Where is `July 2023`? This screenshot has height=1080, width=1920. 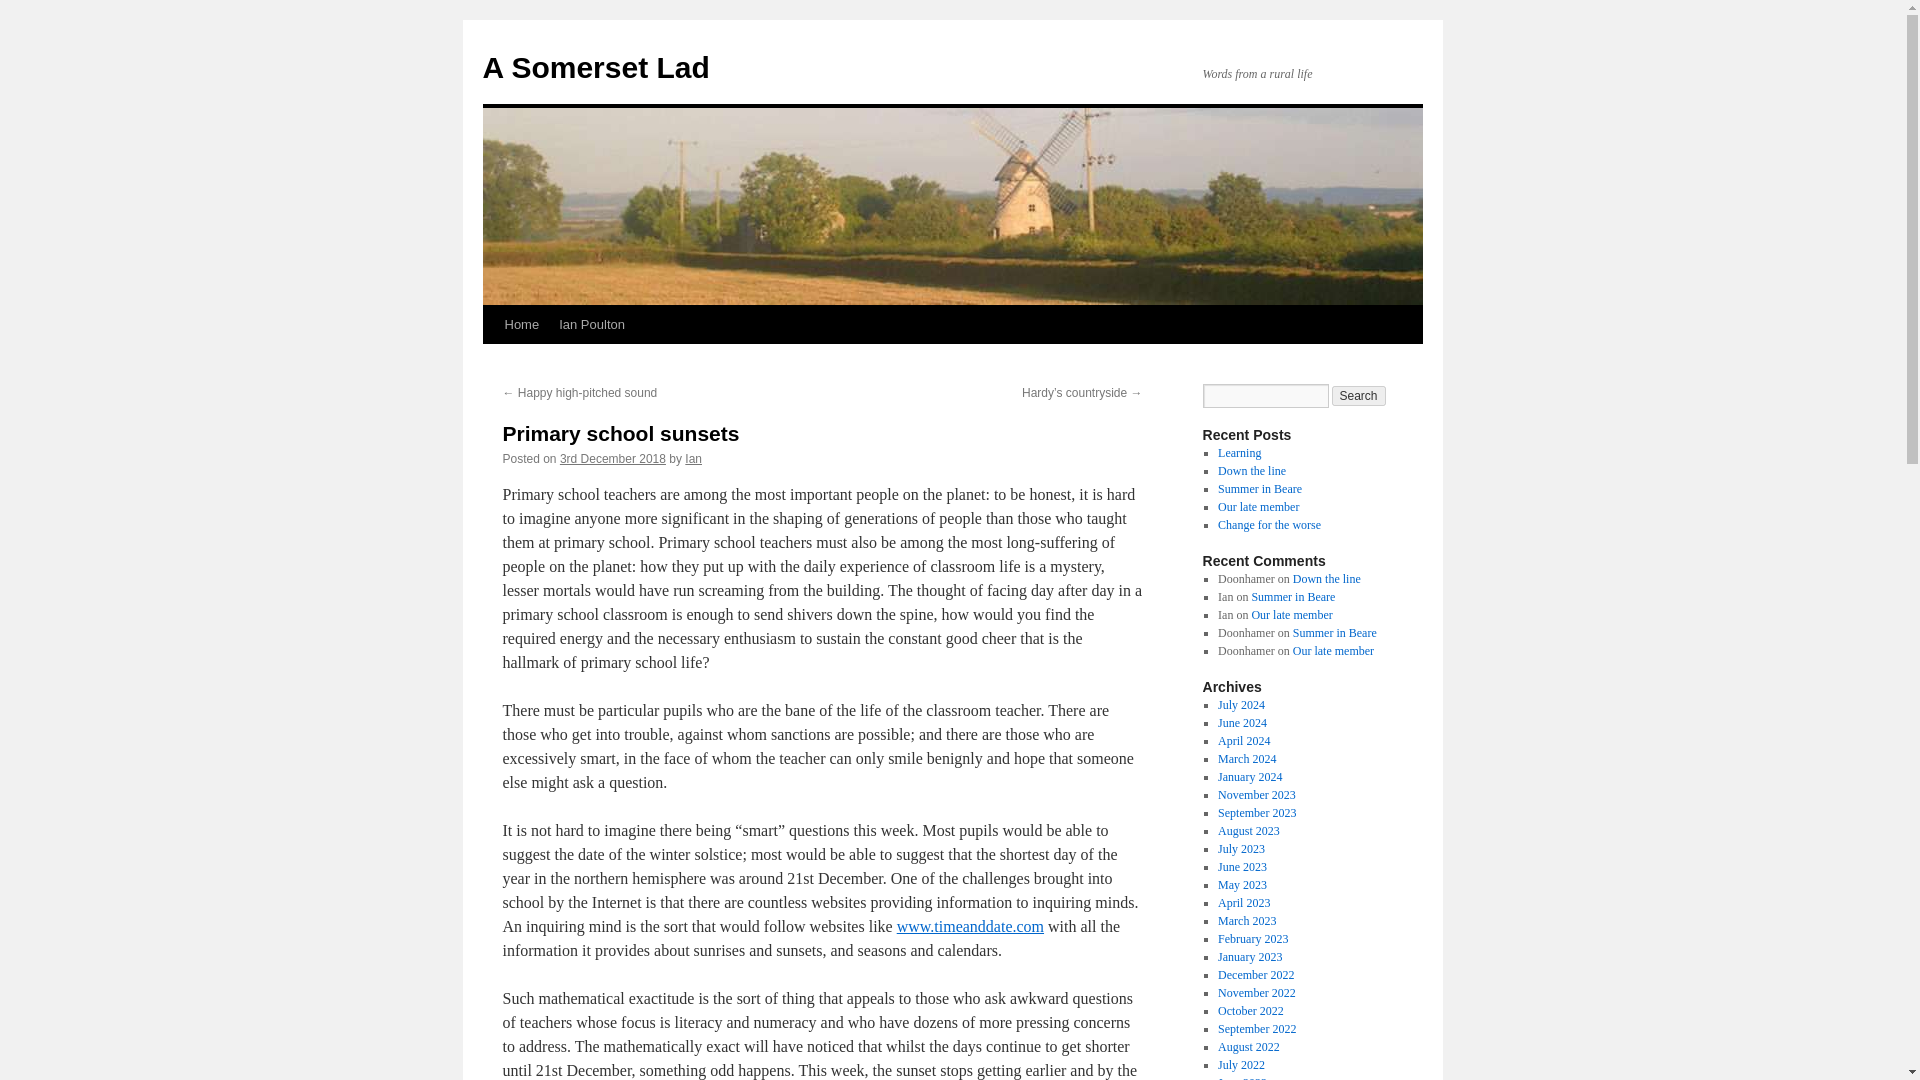
July 2023 is located at coordinates (1241, 849).